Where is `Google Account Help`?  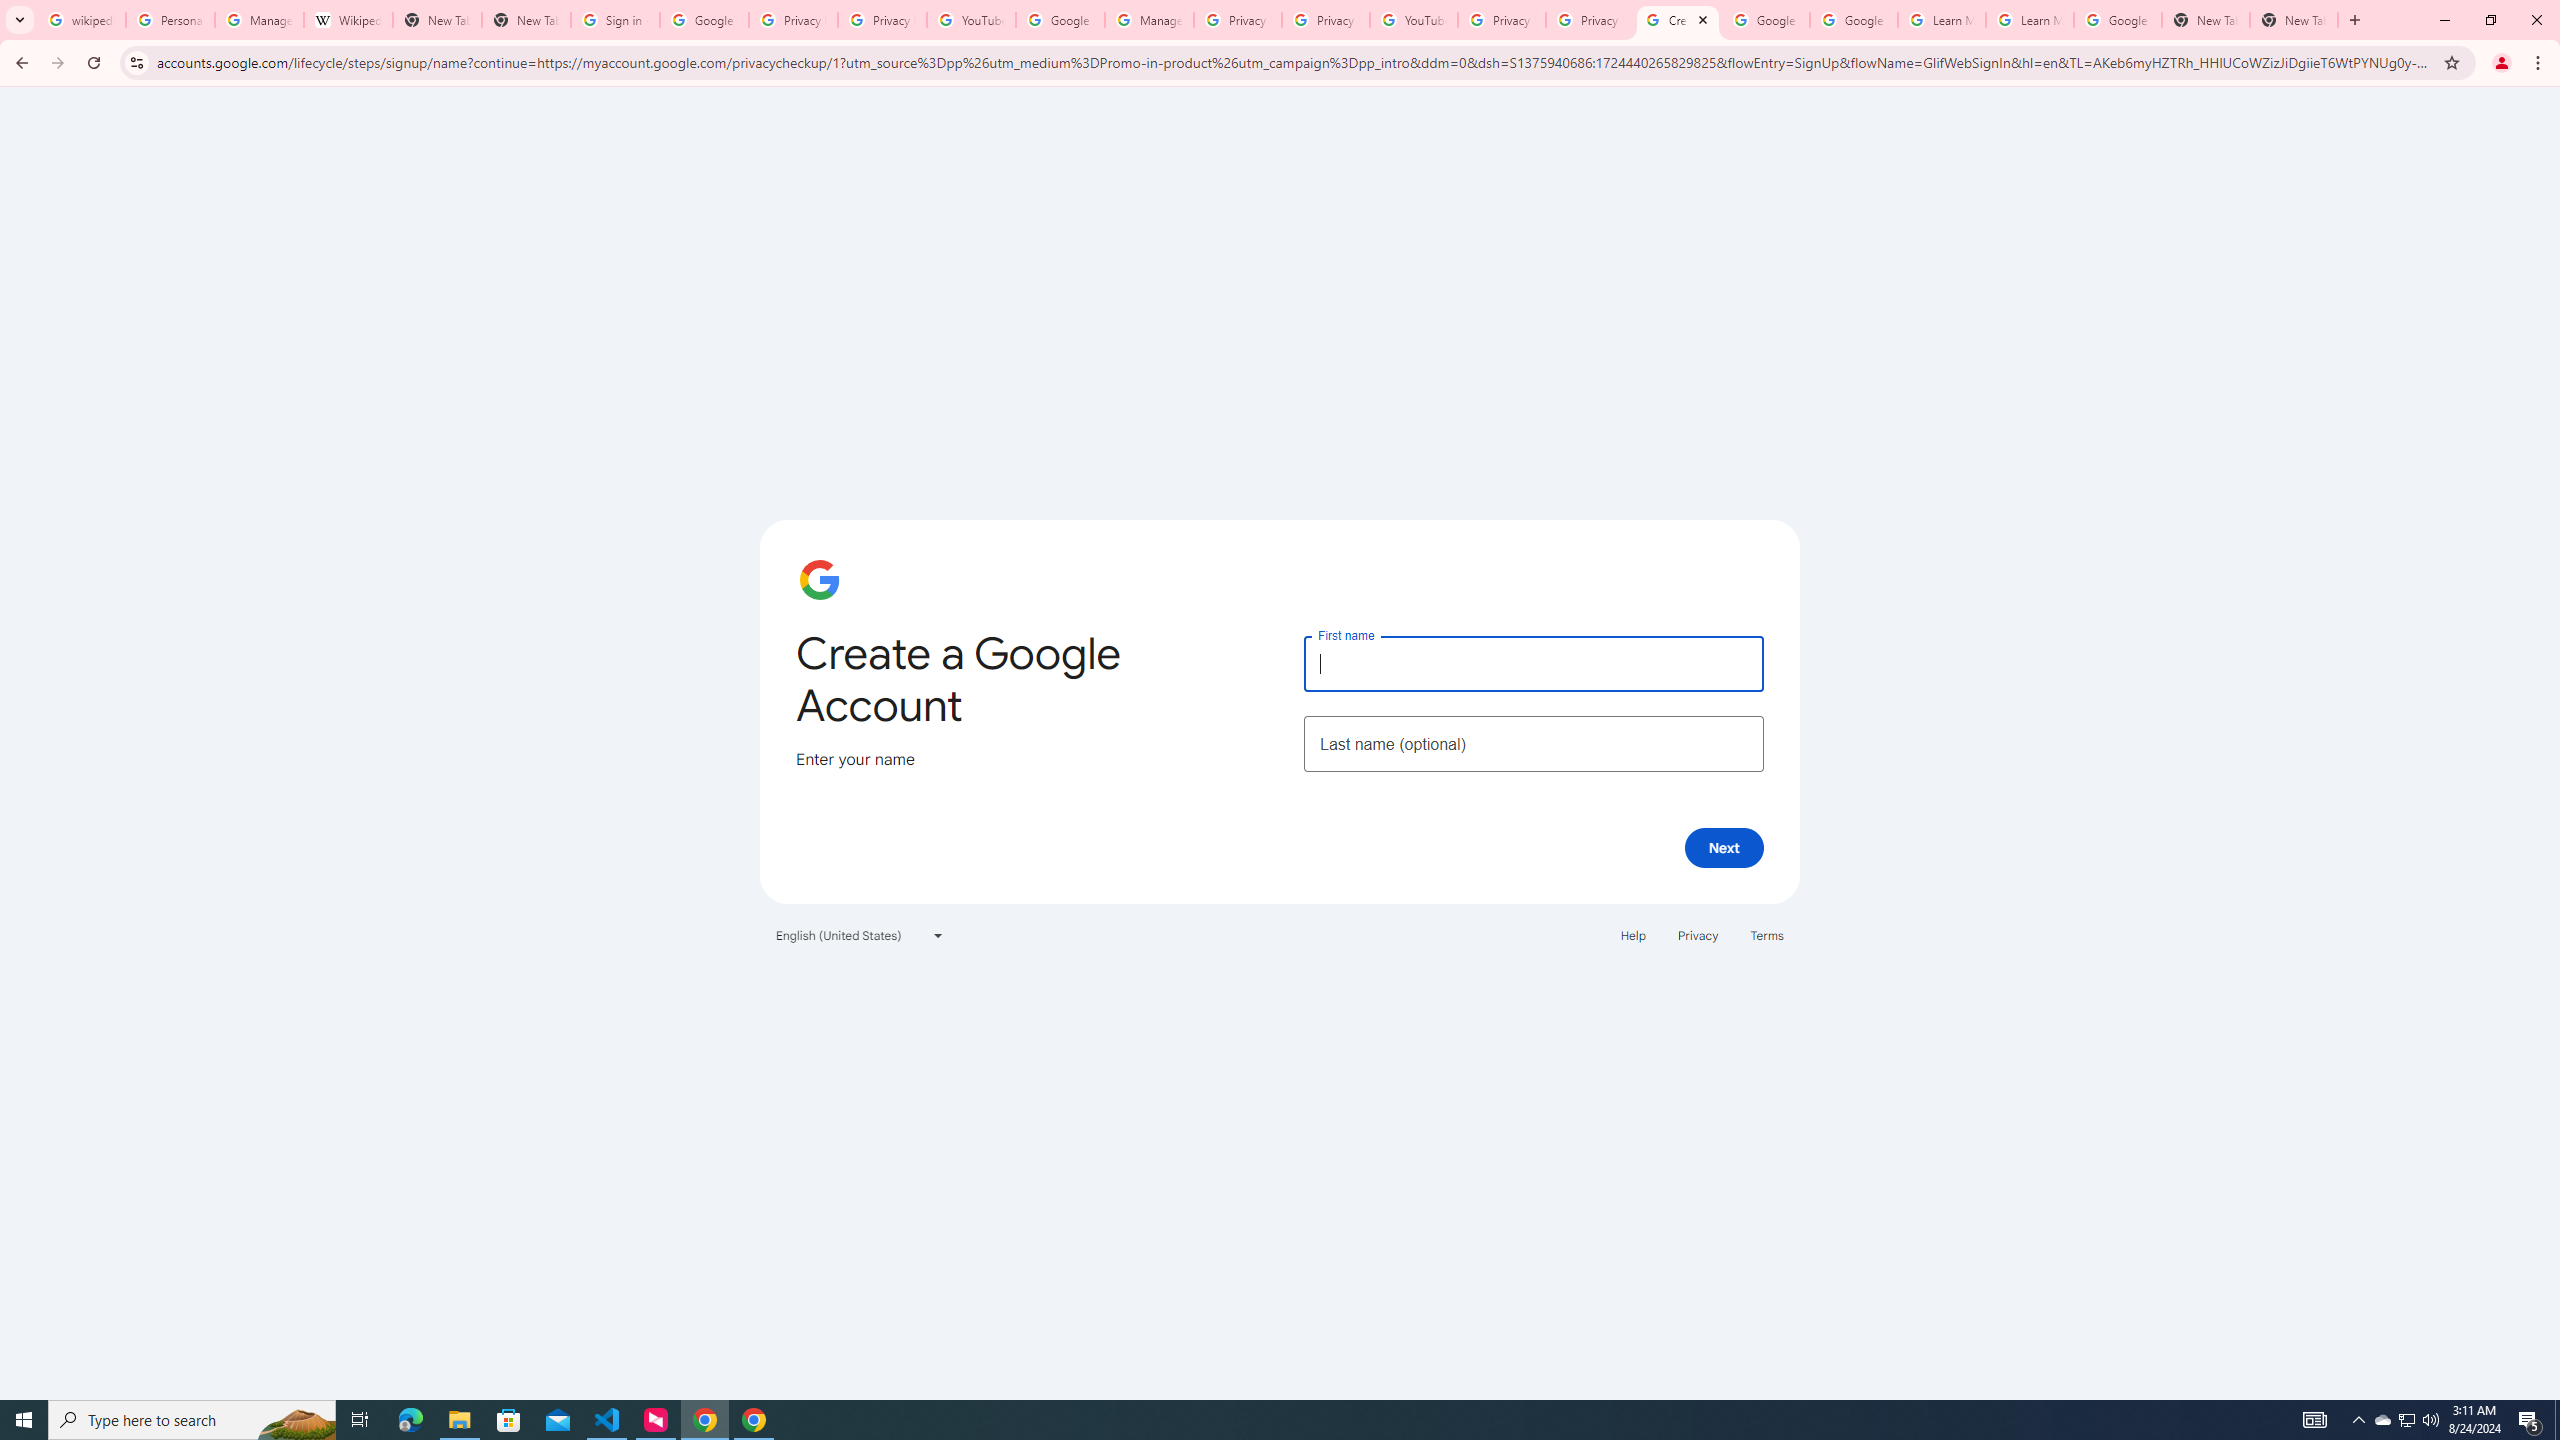
Google Account Help is located at coordinates (1060, 20).